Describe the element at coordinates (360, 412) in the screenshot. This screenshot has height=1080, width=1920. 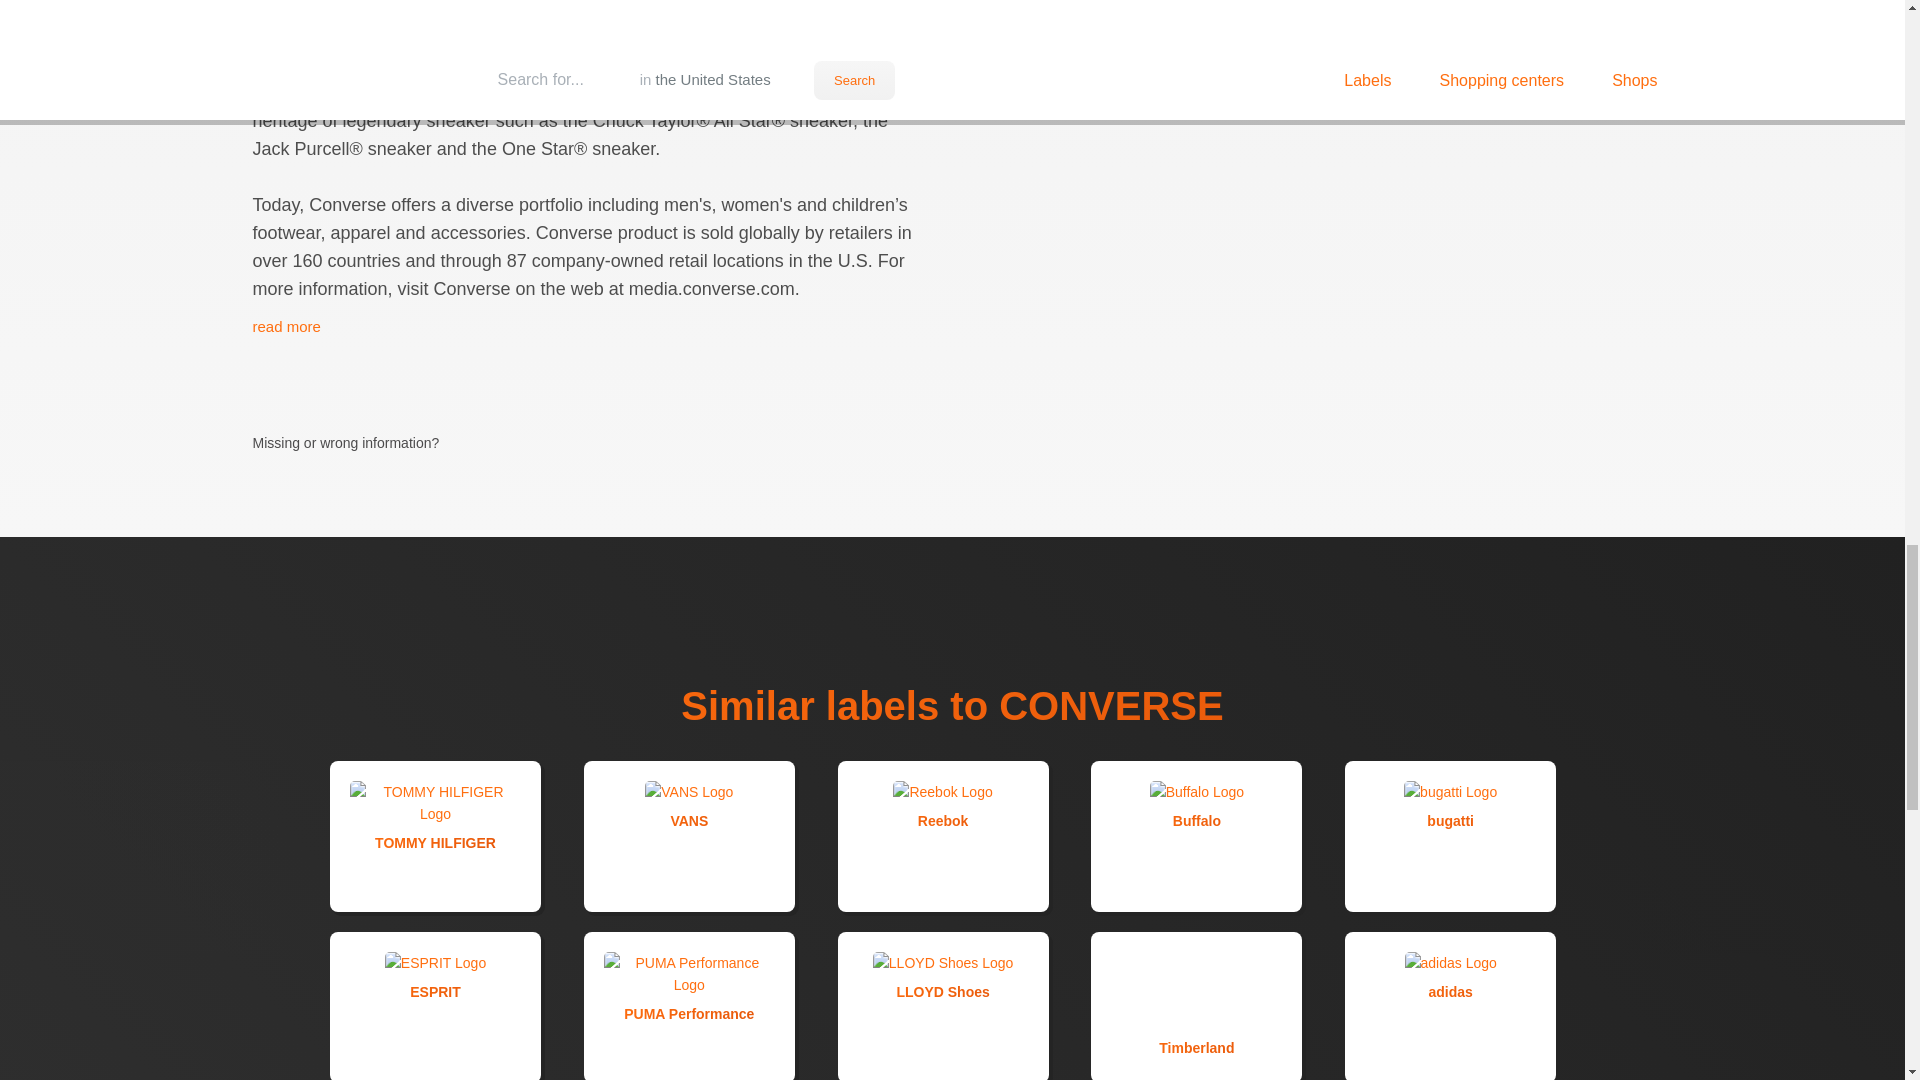
I see `Missing or wrong information?` at that location.